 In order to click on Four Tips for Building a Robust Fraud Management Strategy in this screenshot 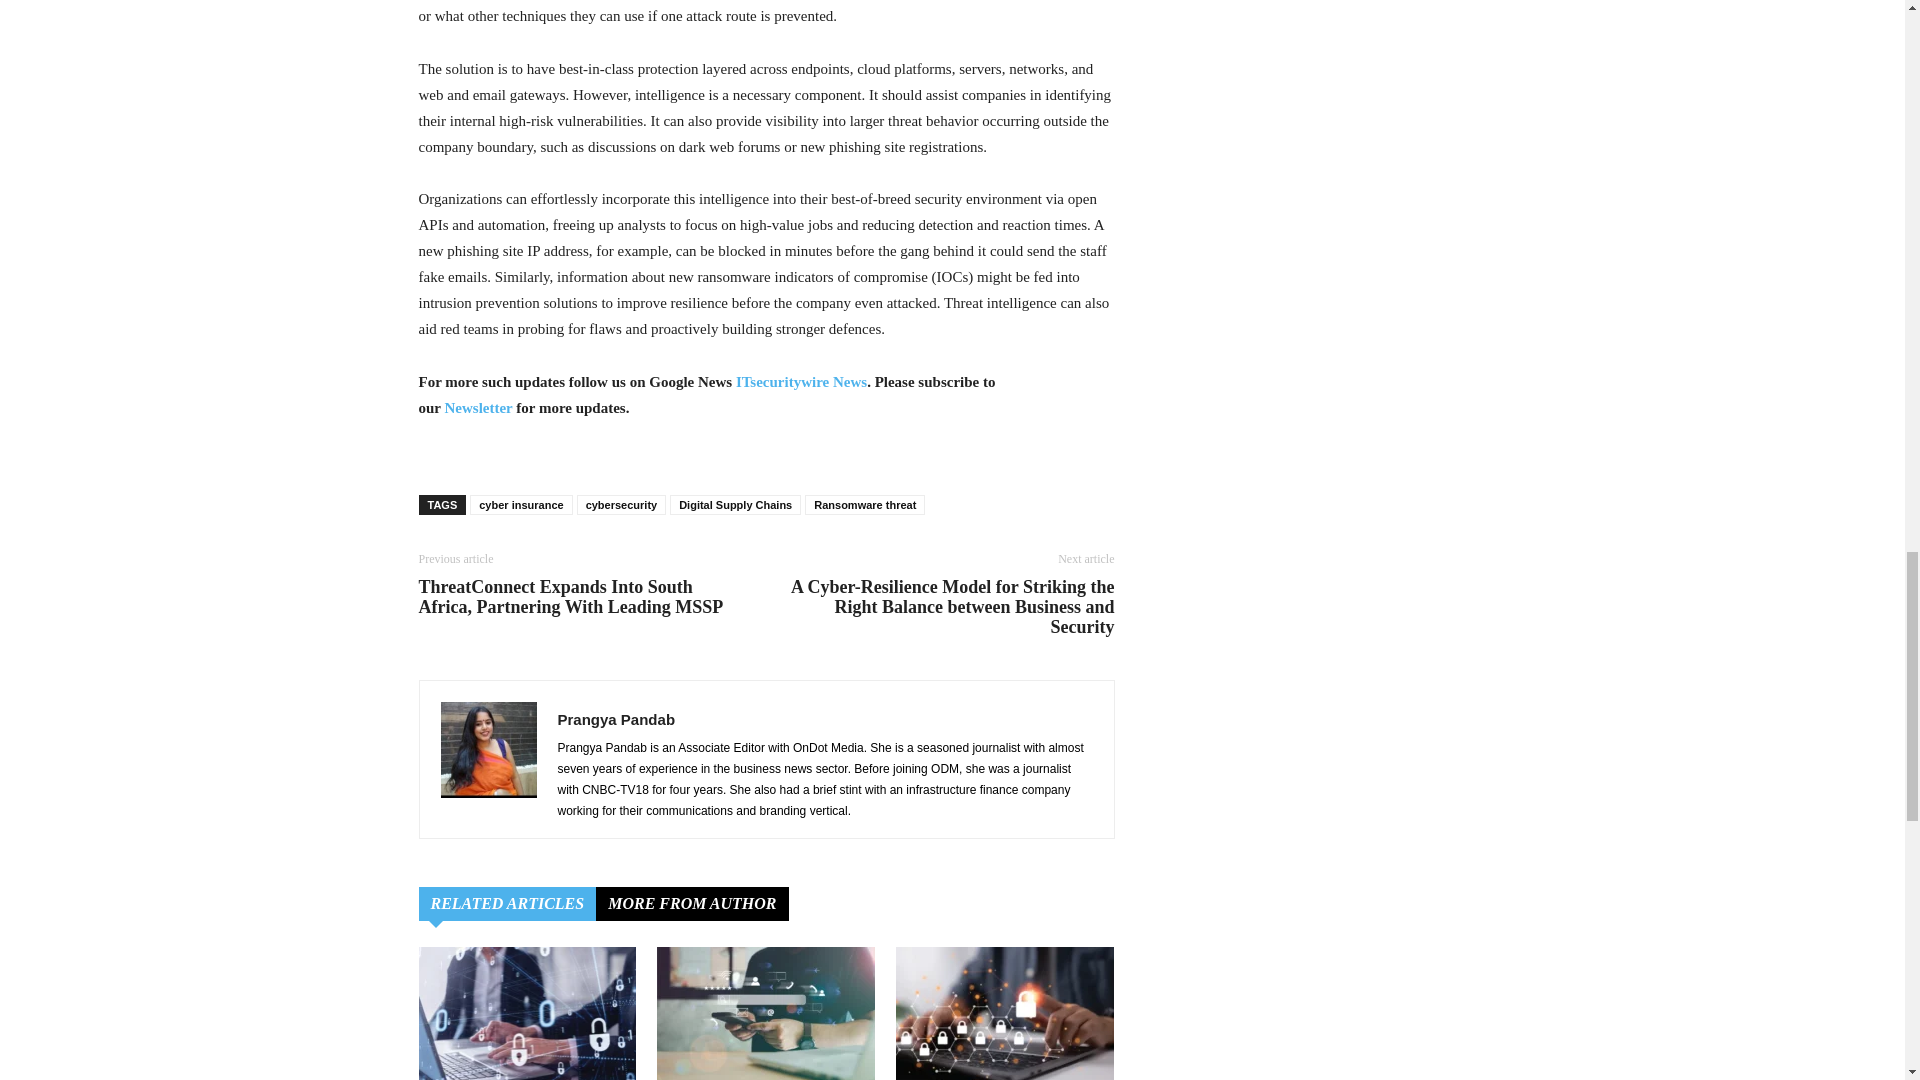, I will do `click(526, 1014)`.